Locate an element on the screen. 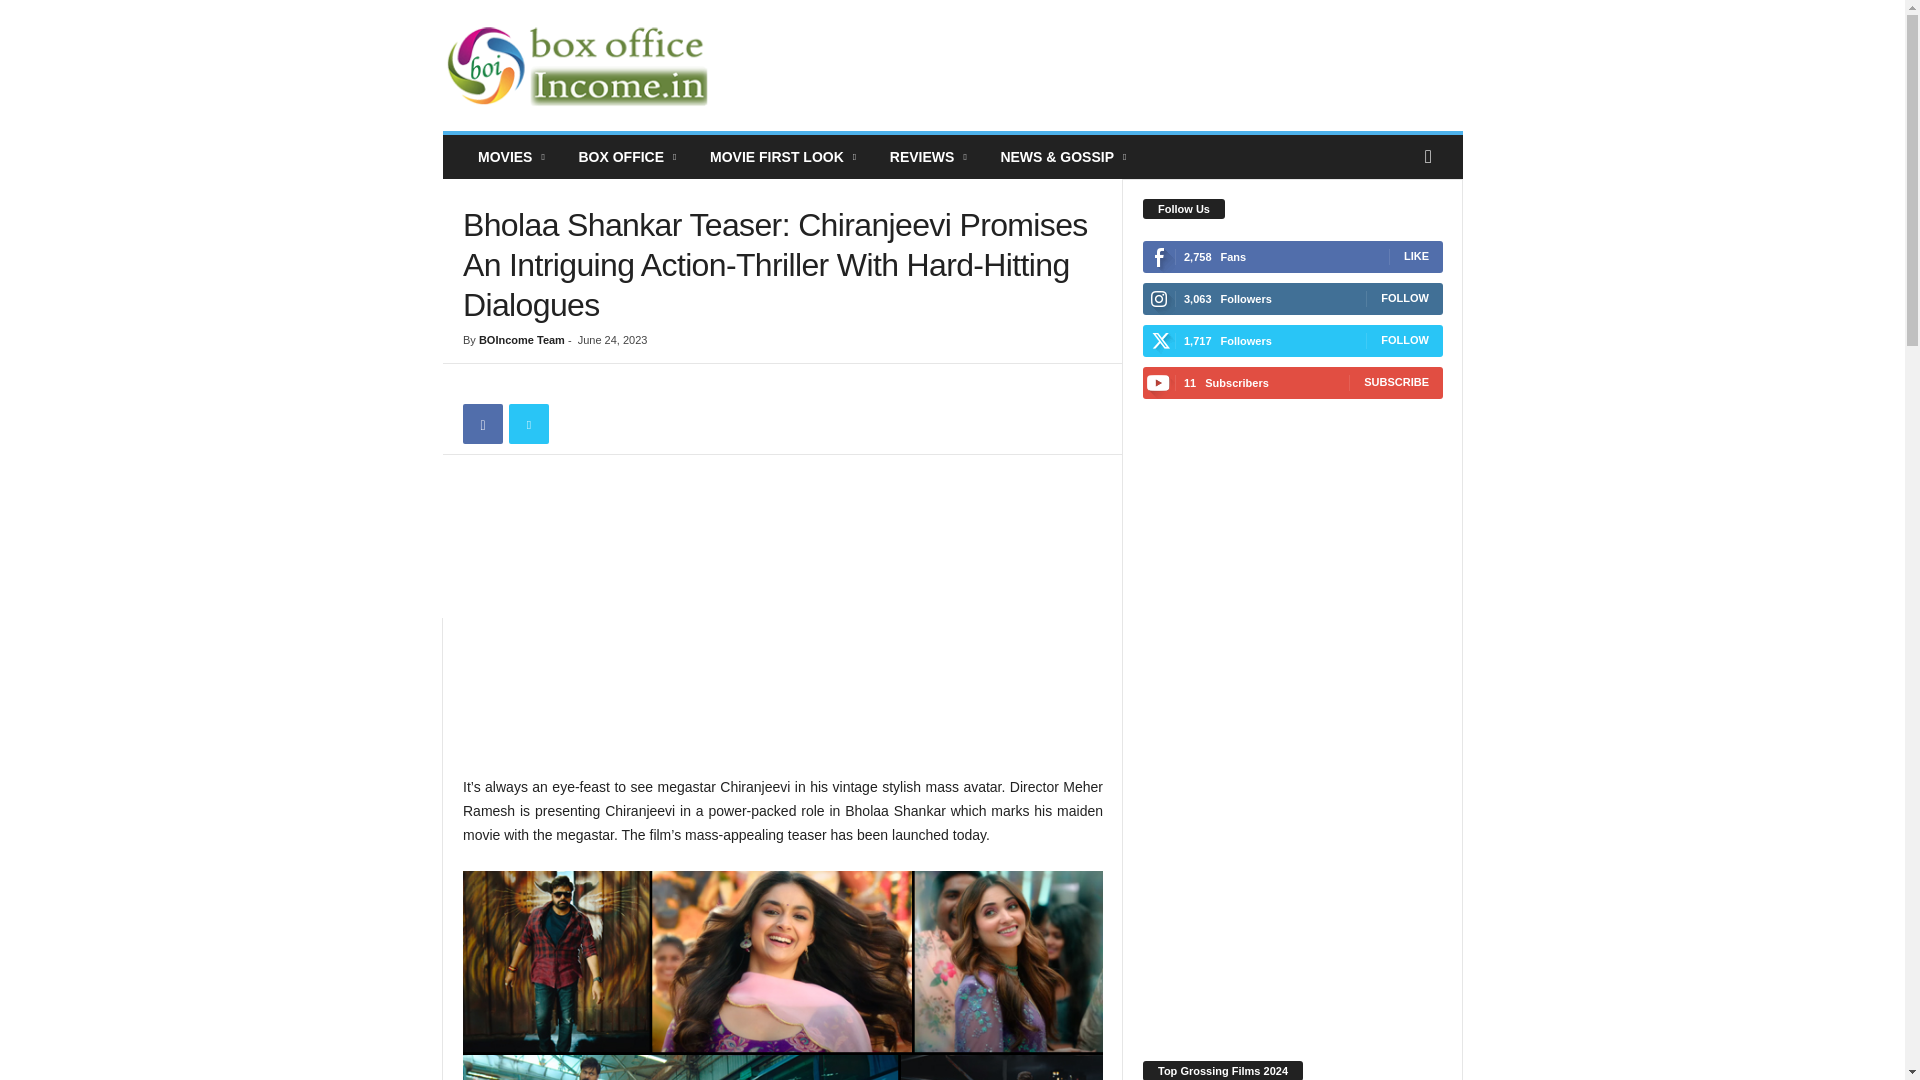  Advertisement is located at coordinates (1099, 66).